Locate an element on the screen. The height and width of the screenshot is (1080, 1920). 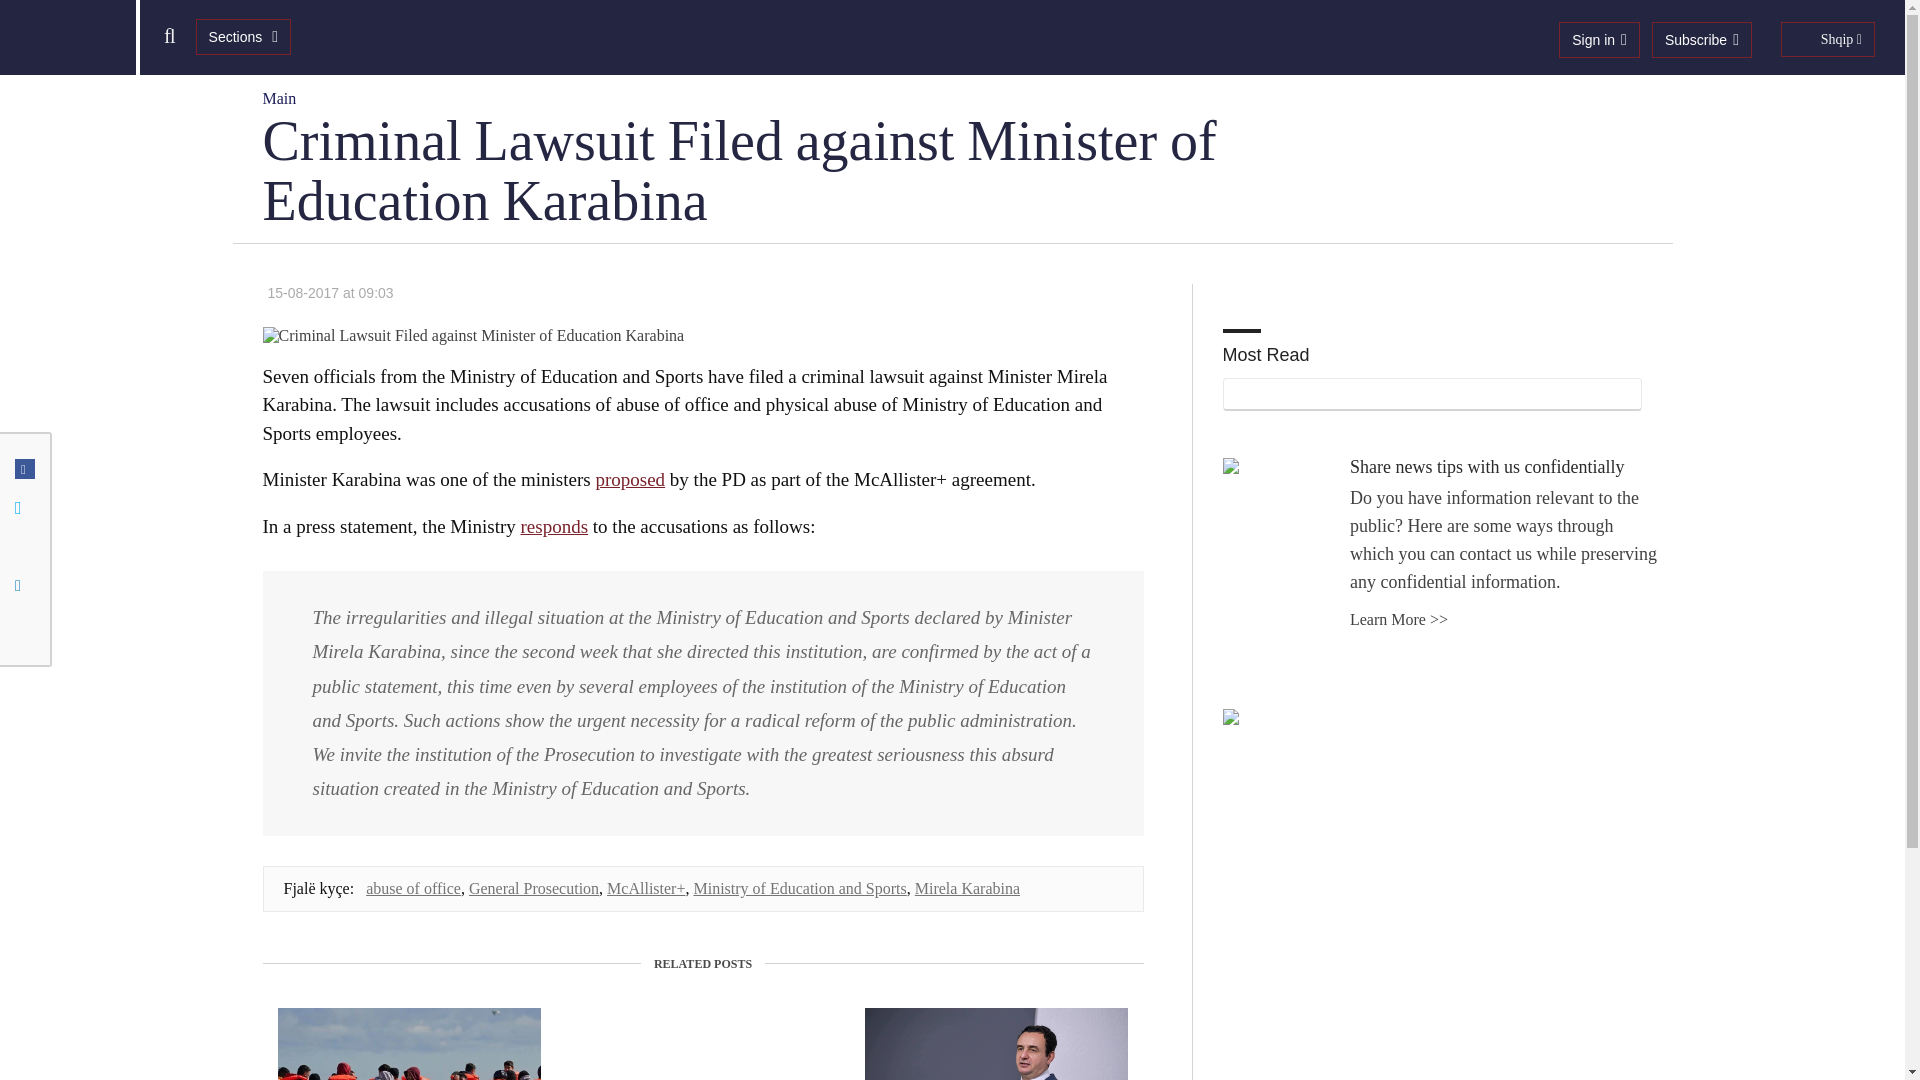
proposed is located at coordinates (630, 479).